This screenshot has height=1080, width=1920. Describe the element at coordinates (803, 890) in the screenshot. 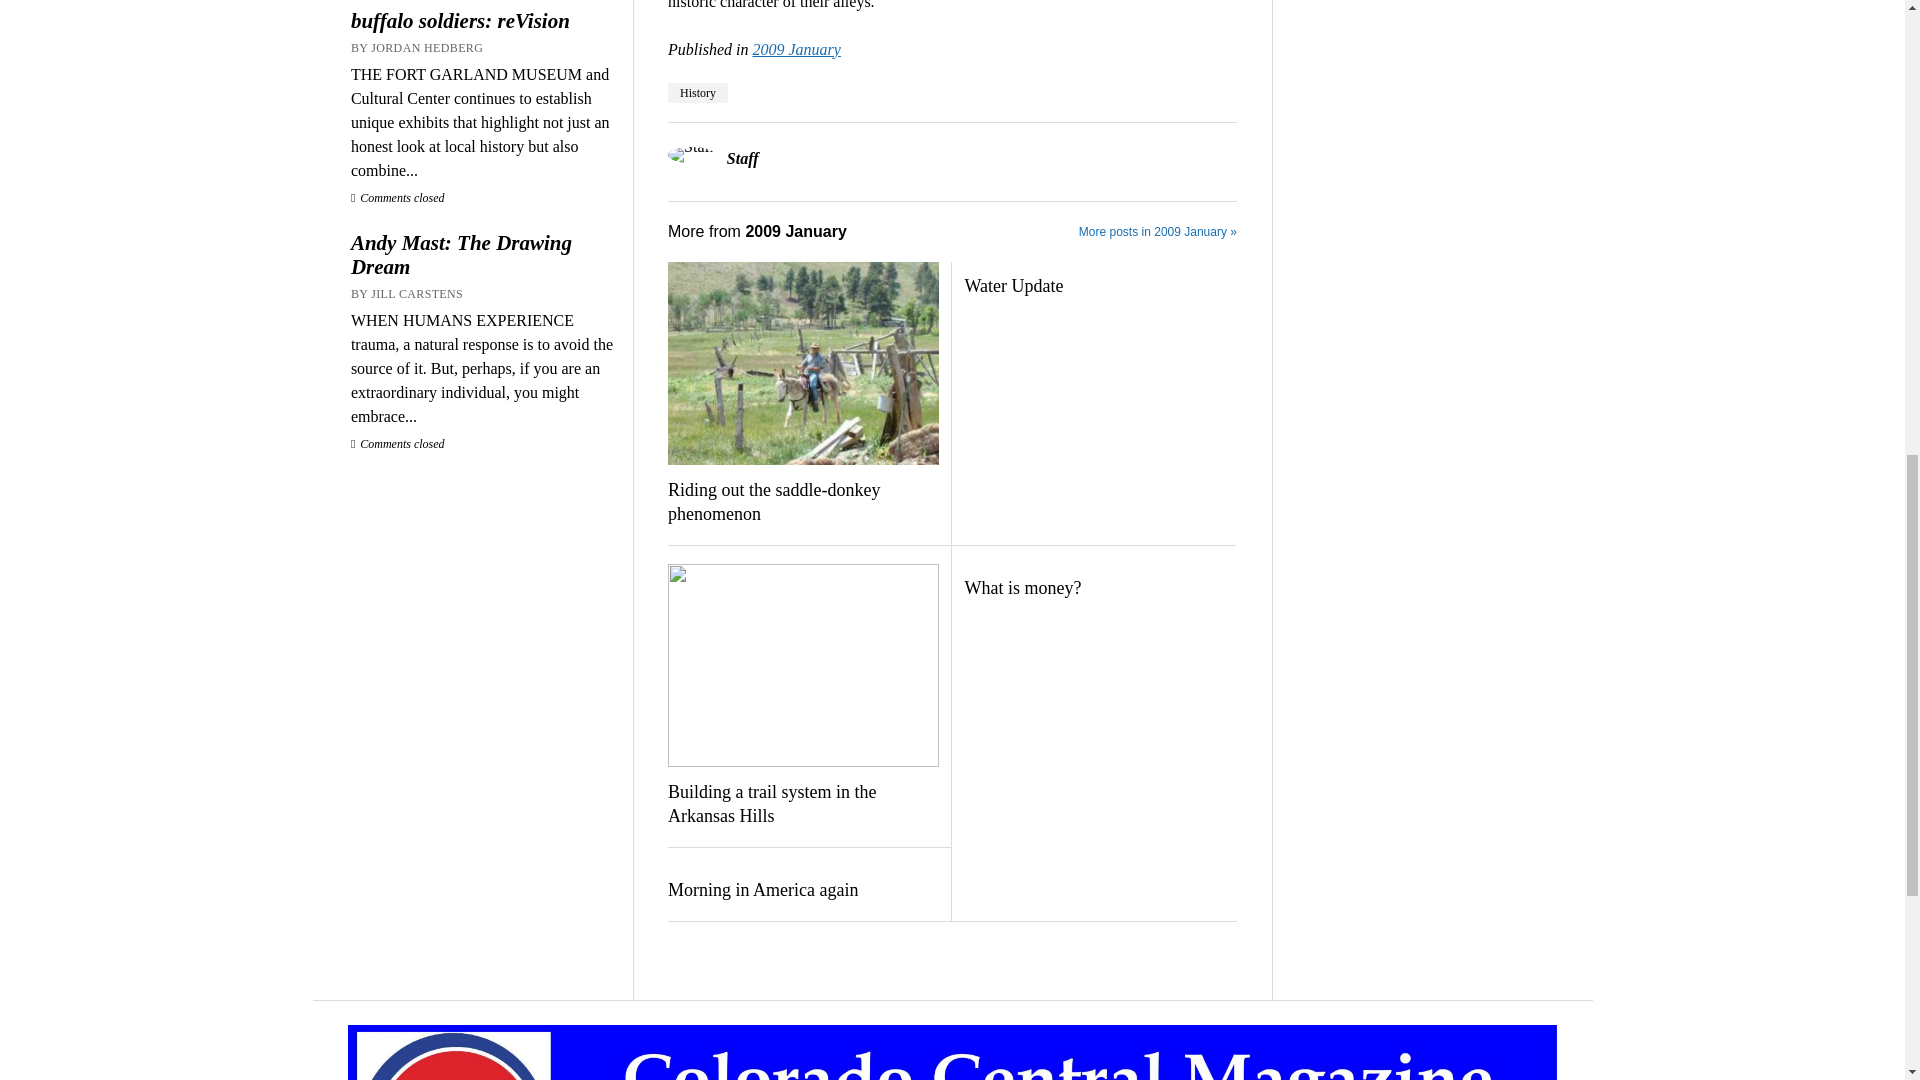

I see `Morning in America again` at that location.